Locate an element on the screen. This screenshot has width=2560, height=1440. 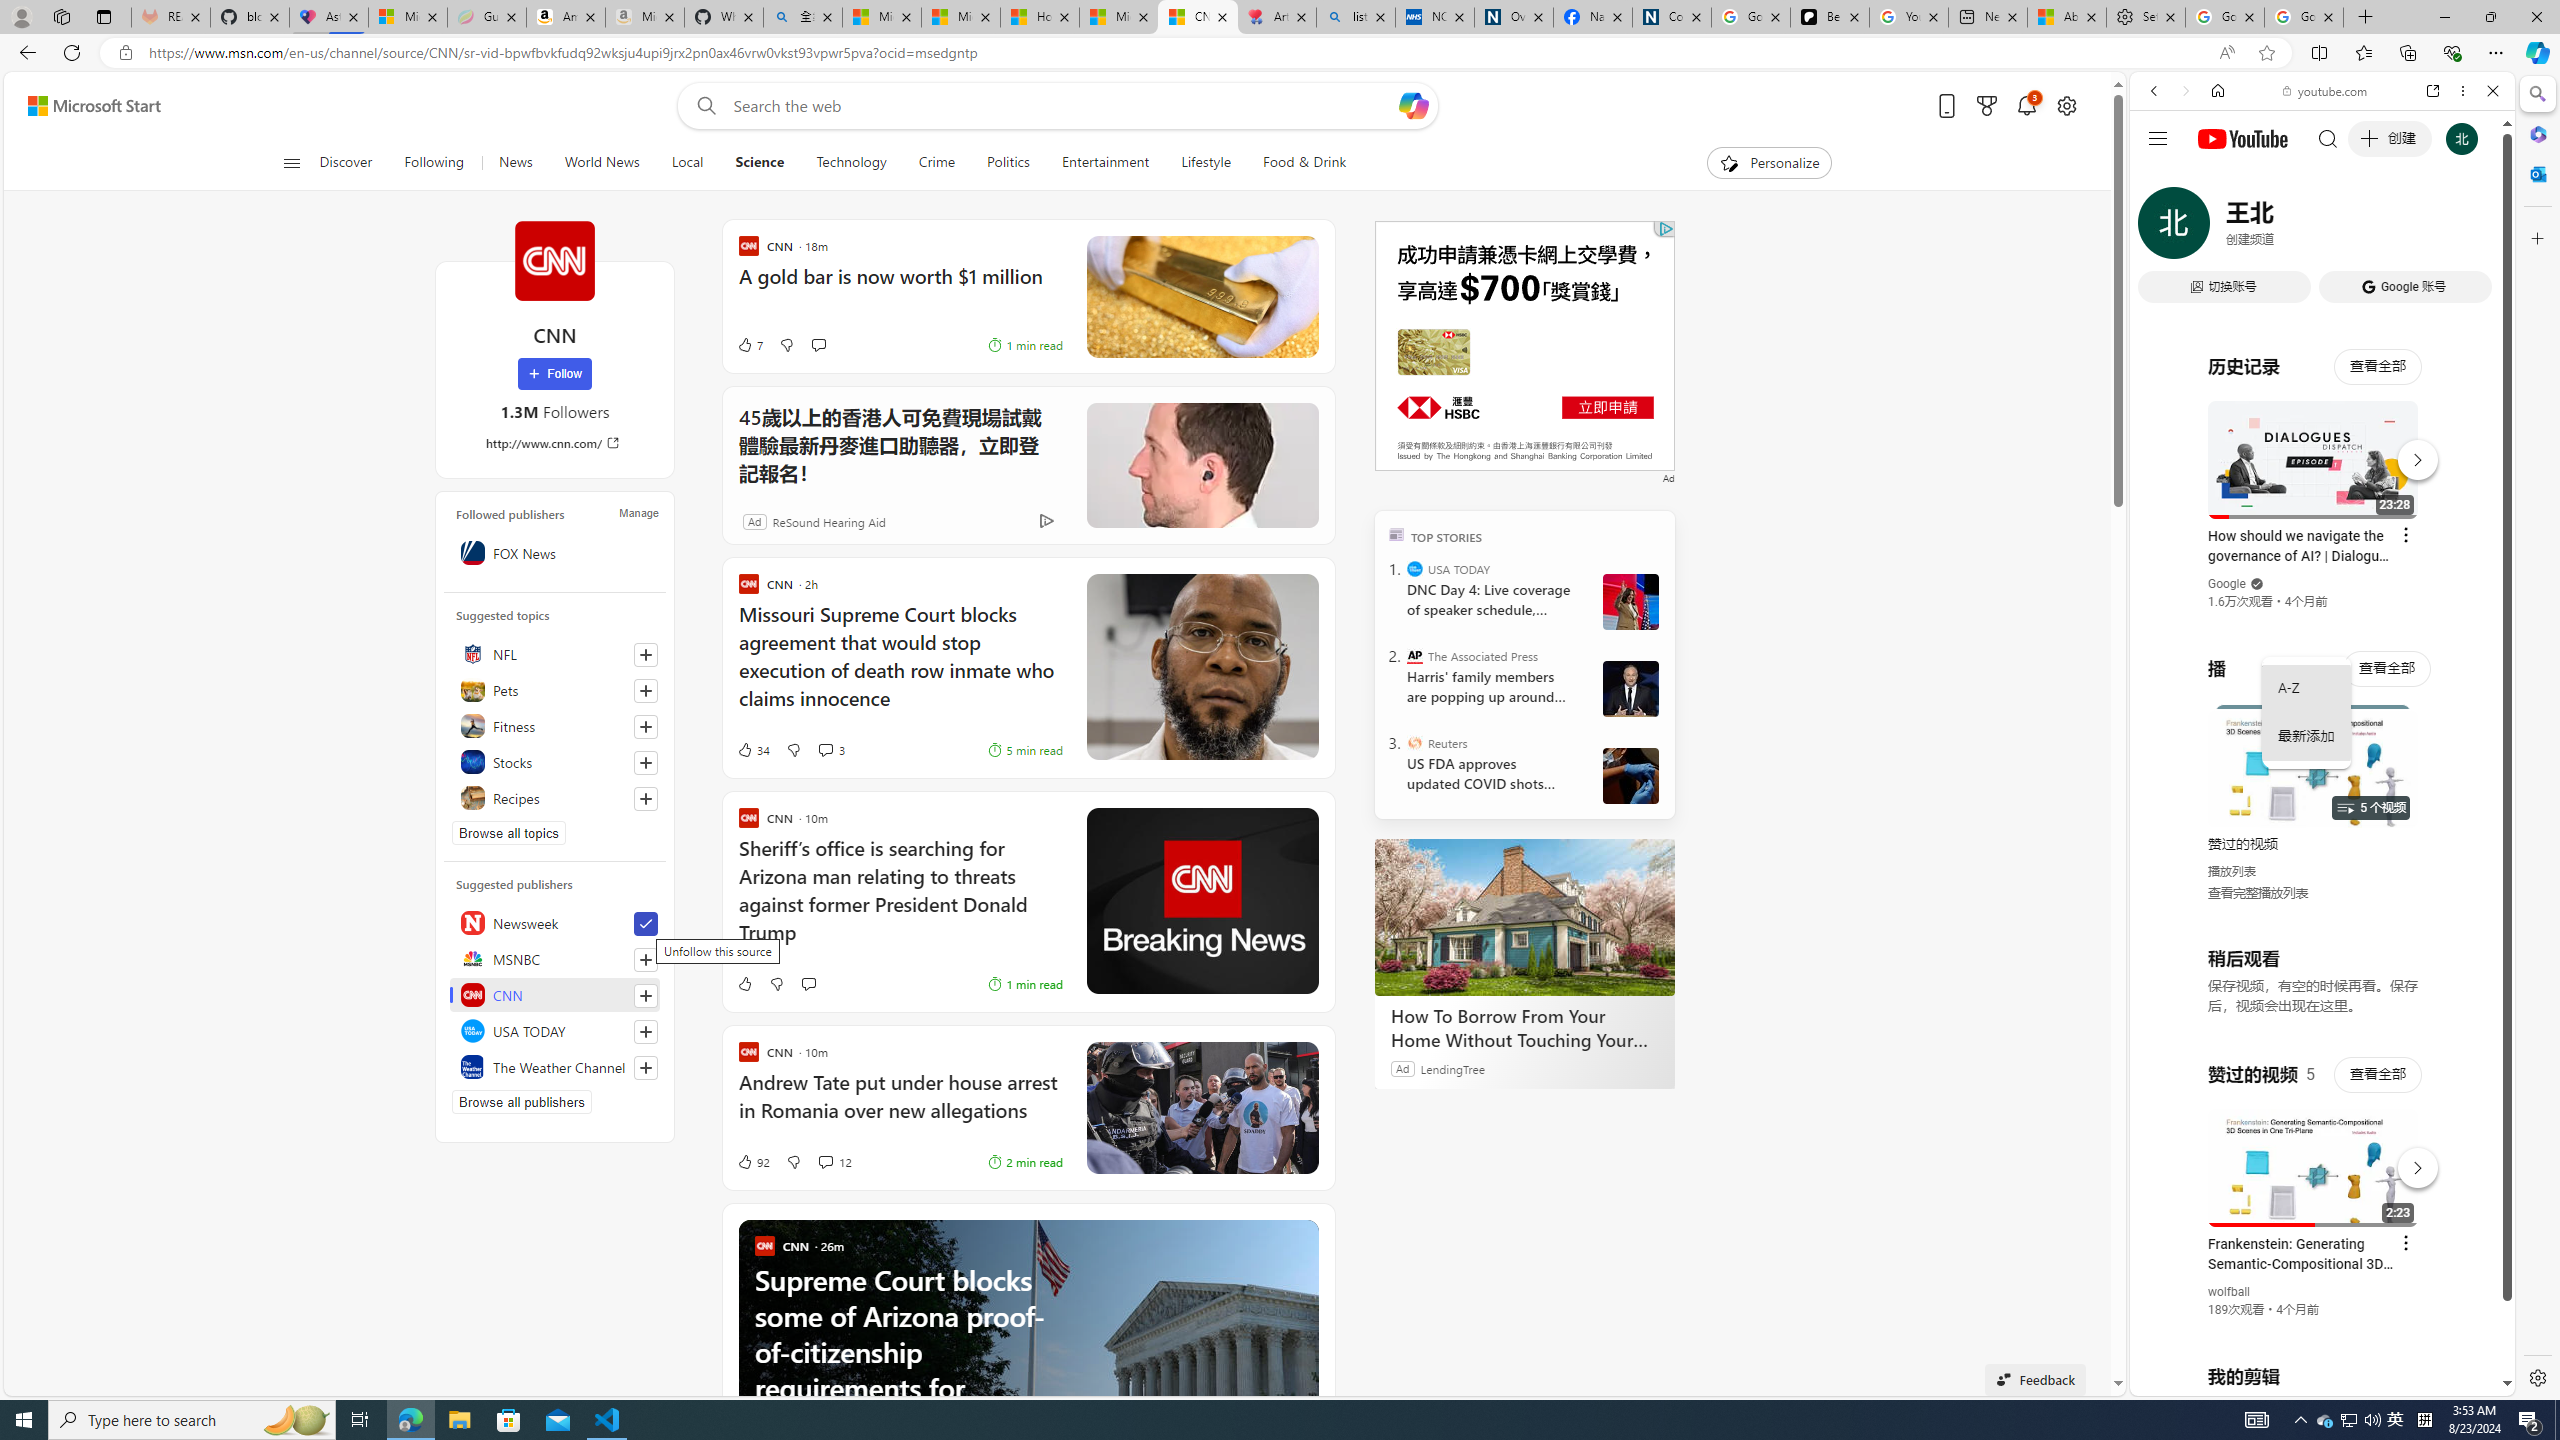
Stocks is located at coordinates (555, 762).